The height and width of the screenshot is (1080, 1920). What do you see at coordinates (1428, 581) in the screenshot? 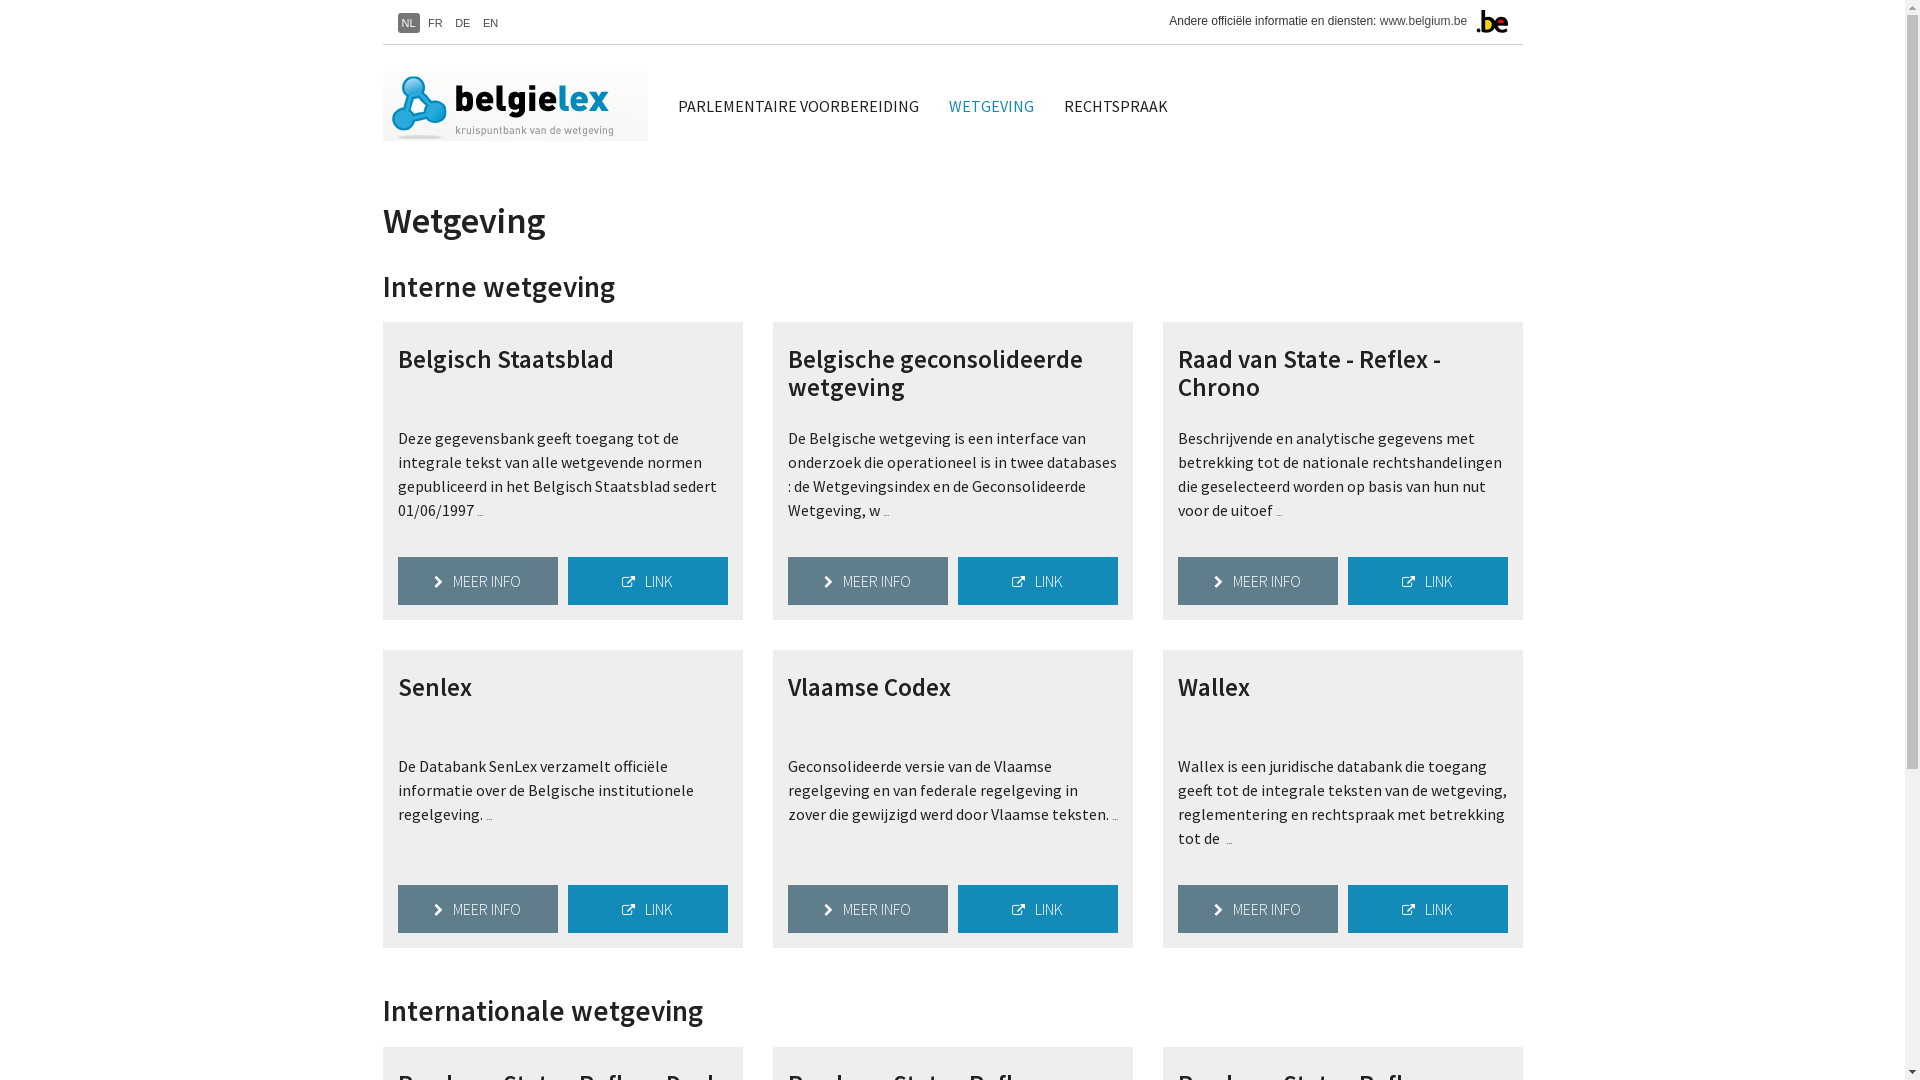
I see `LINK` at bounding box center [1428, 581].